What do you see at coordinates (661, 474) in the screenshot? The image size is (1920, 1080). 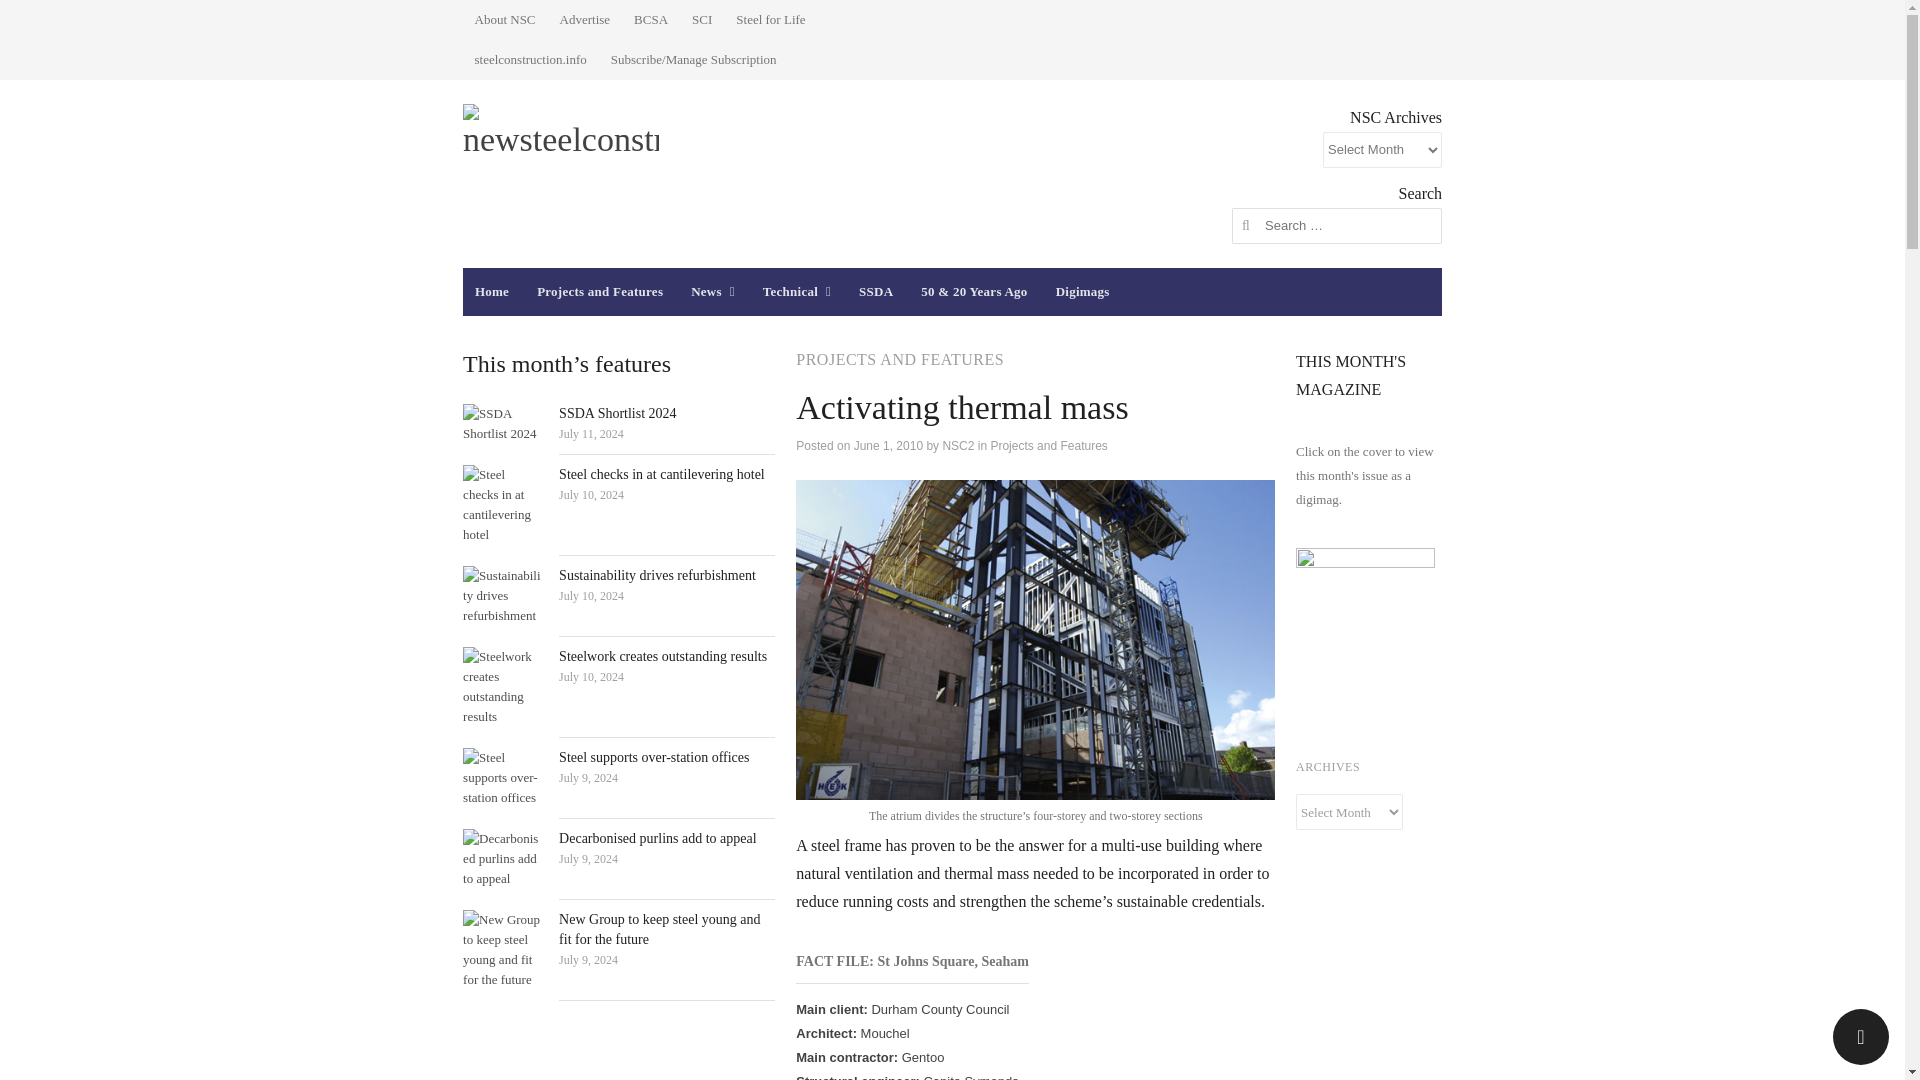 I see `Steel checks in at cantilevering hotel` at bounding box center [661, 474].